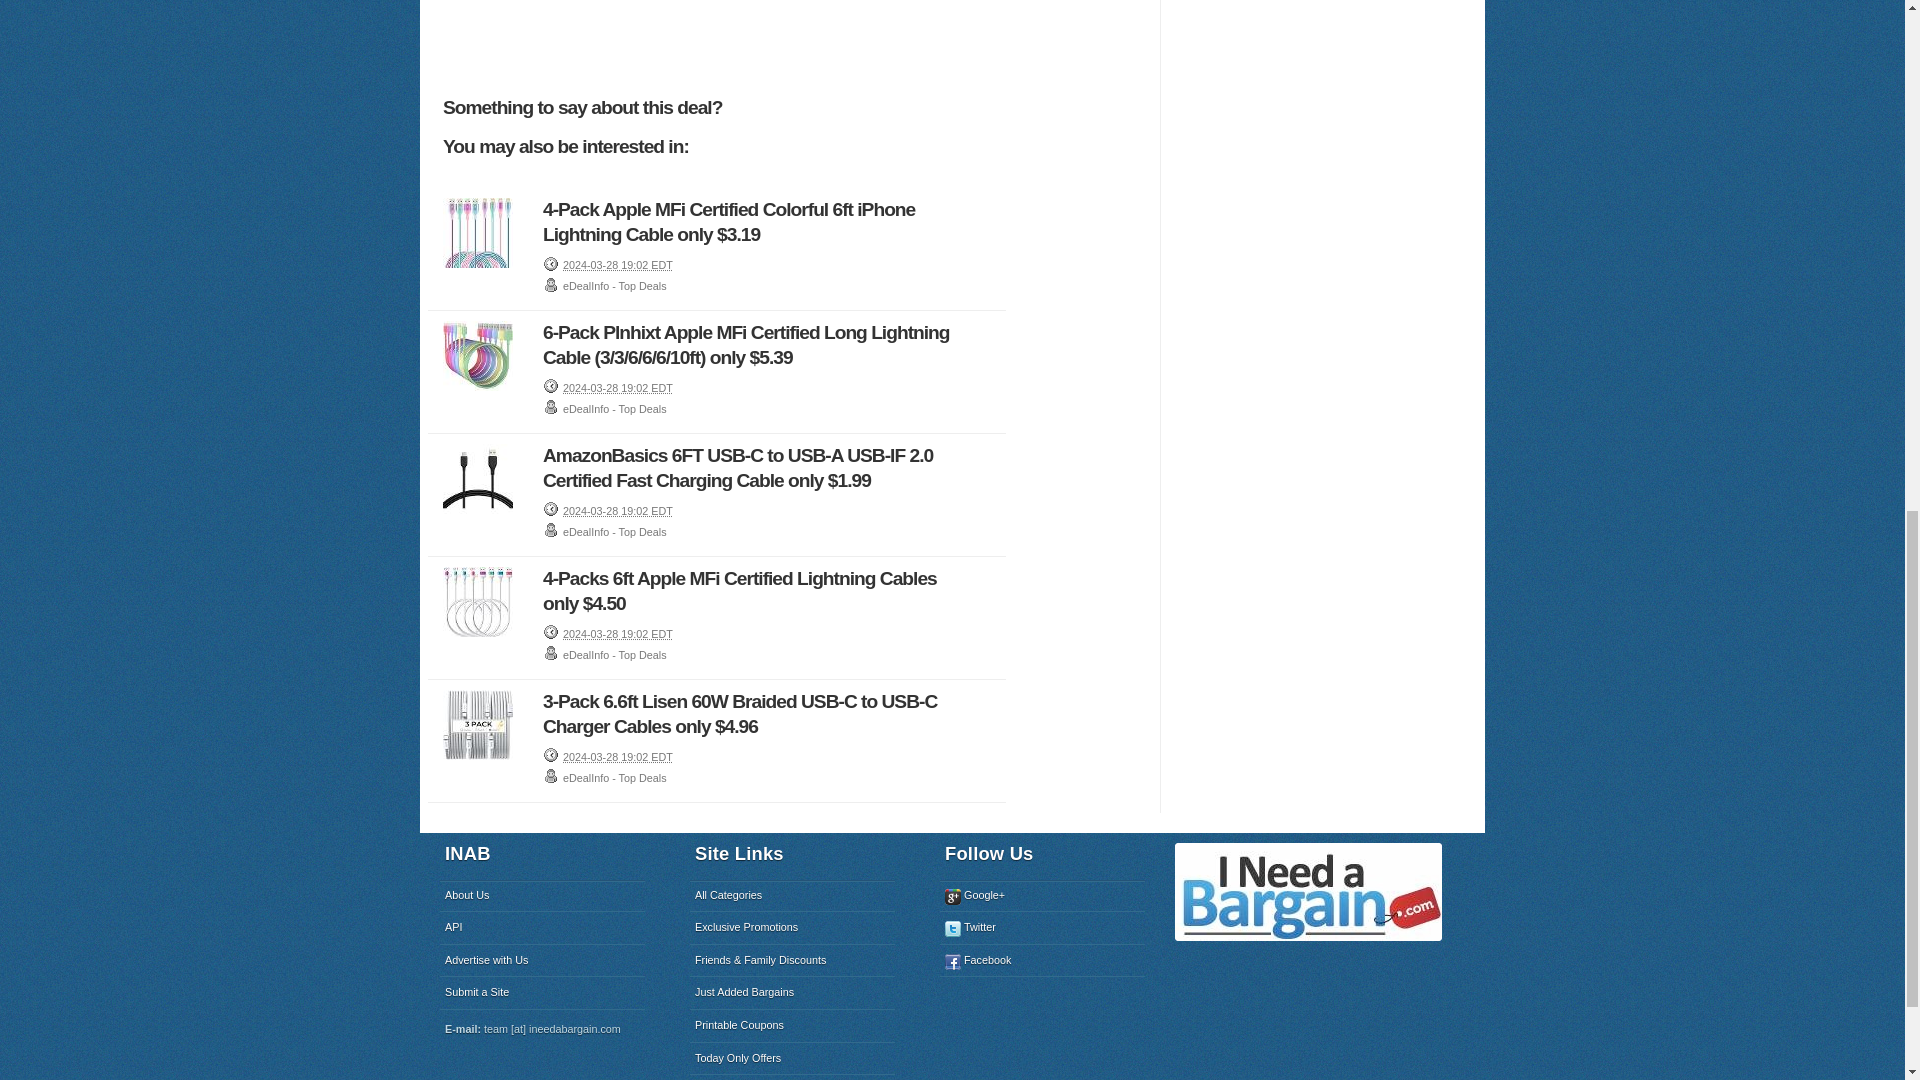 This screenshot has height=1080, width=1920. Describe the element at coordinates (618, 265) in the screenshot. I see `2024-04-03 16:32:22 -0400` at that location.